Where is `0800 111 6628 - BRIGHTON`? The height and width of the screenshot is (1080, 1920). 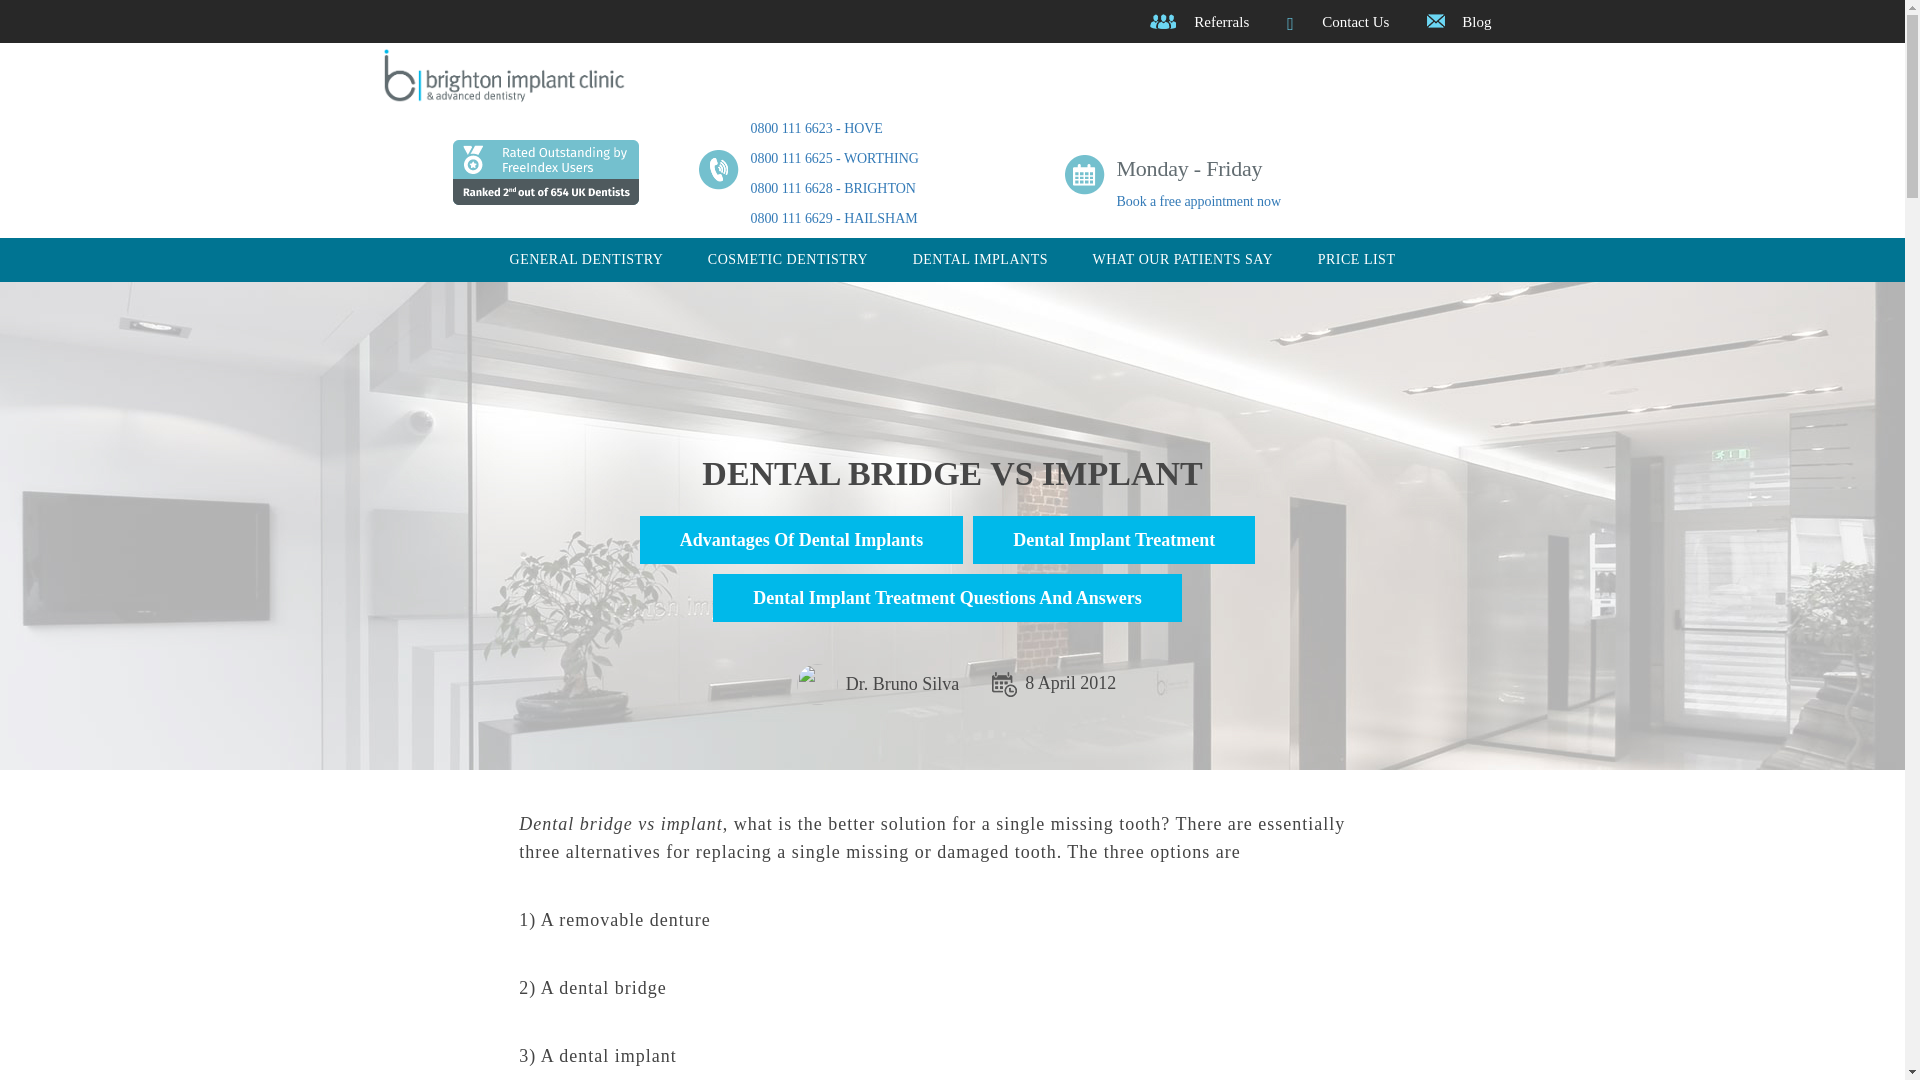
0800 111 6628 - BRIGHTON is located at coordinates (832, 188).